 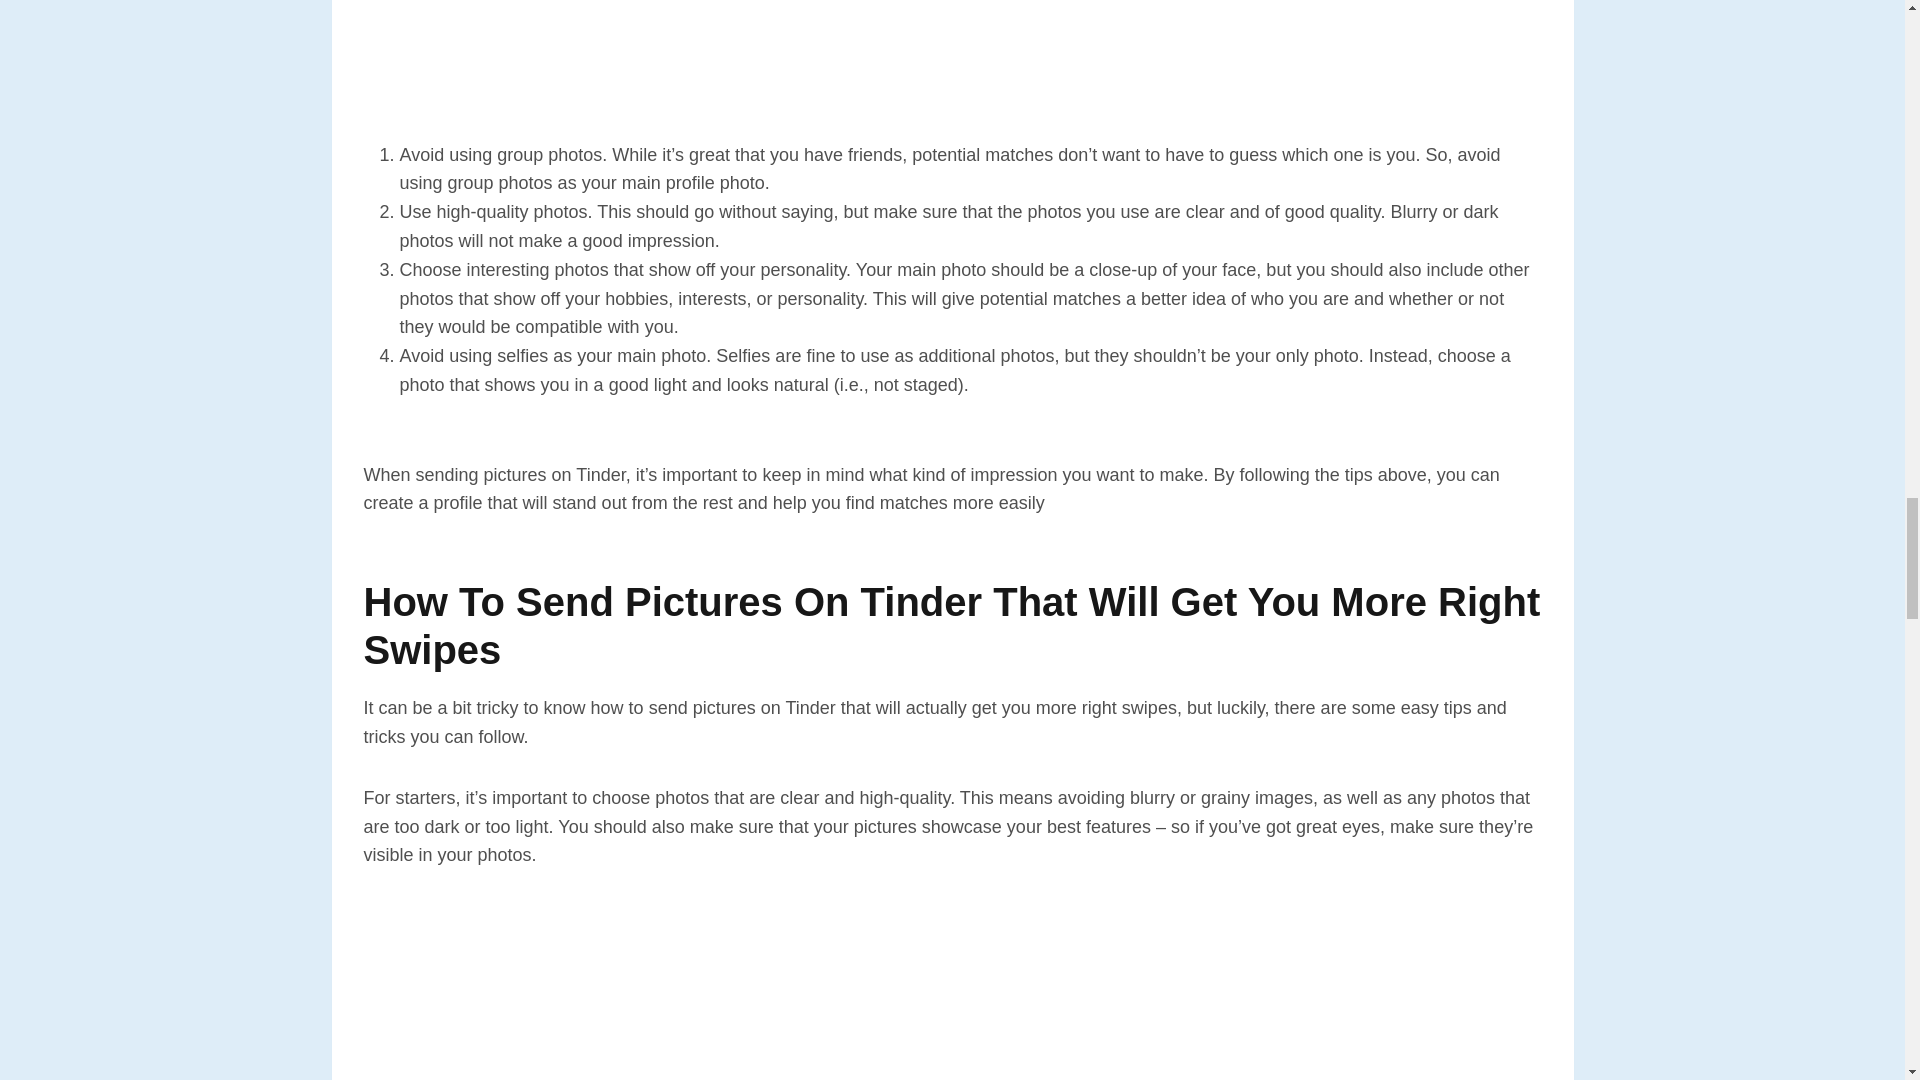 What do you see at coordinates (952, 70) in the screenshot?
I see `Advertisement` at bounding box center [952, 70].